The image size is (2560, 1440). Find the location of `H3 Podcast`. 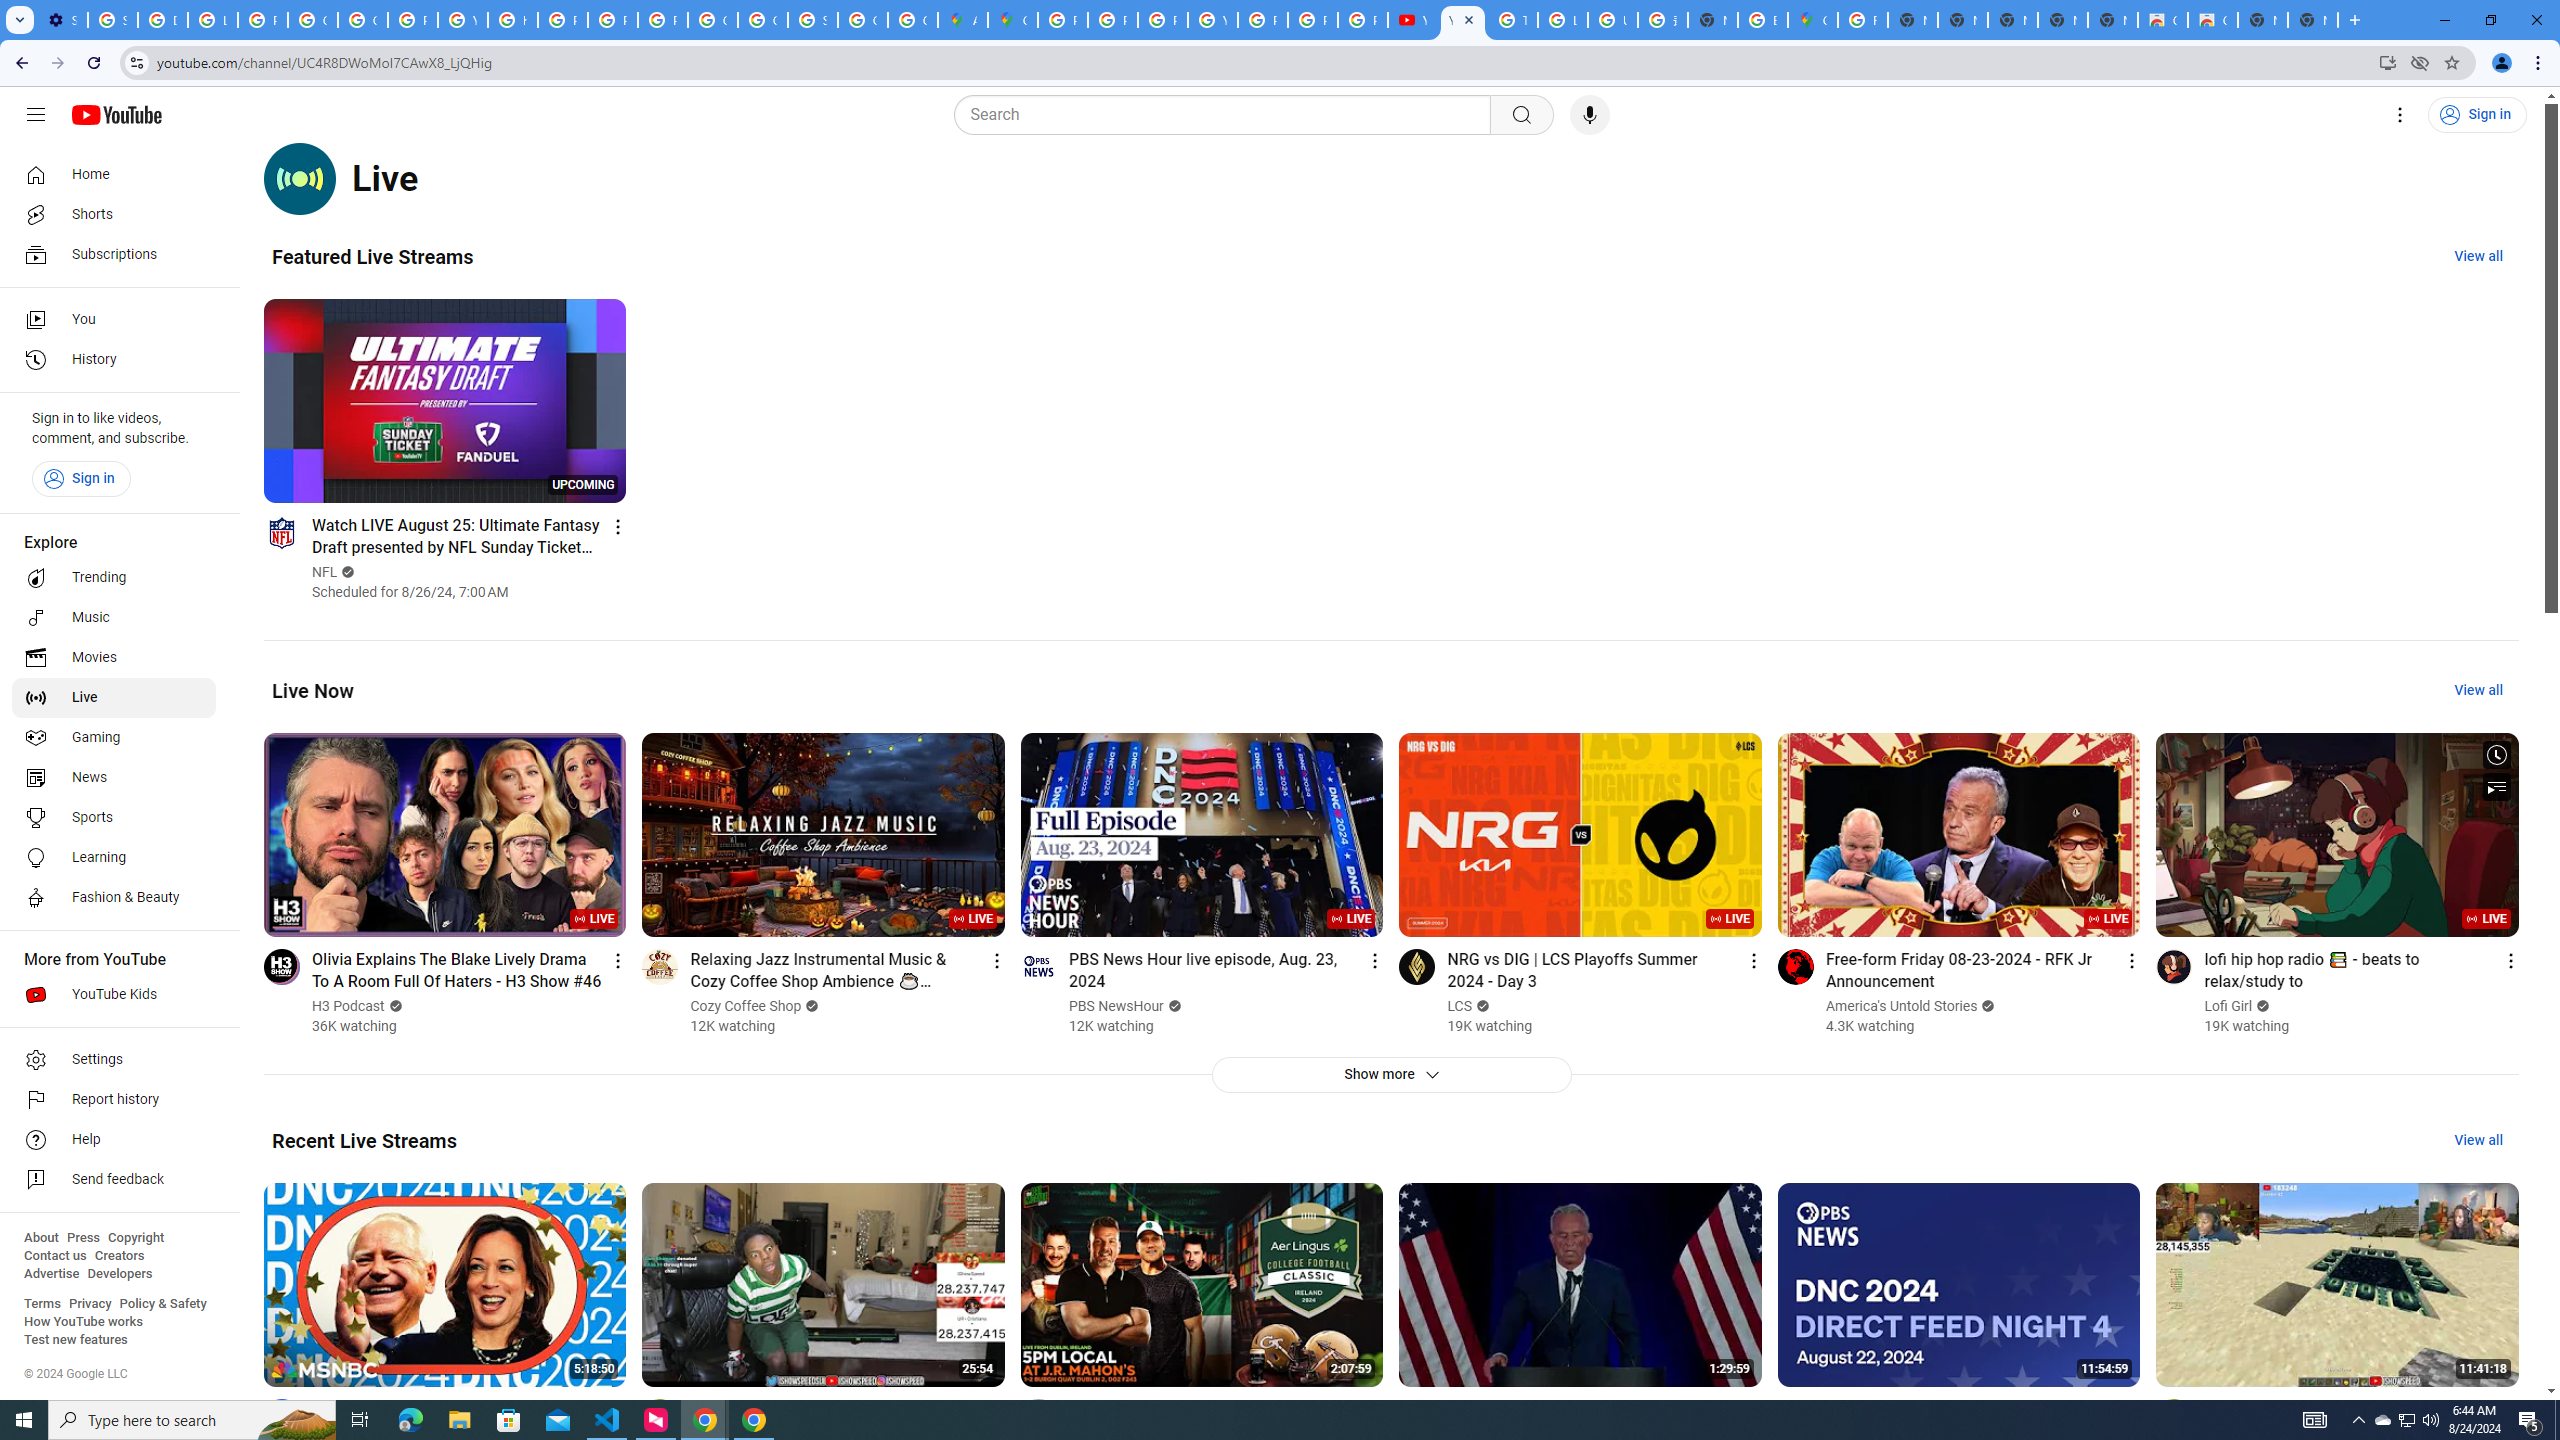

H3 Podcast is located at coordinates (349, 1006).